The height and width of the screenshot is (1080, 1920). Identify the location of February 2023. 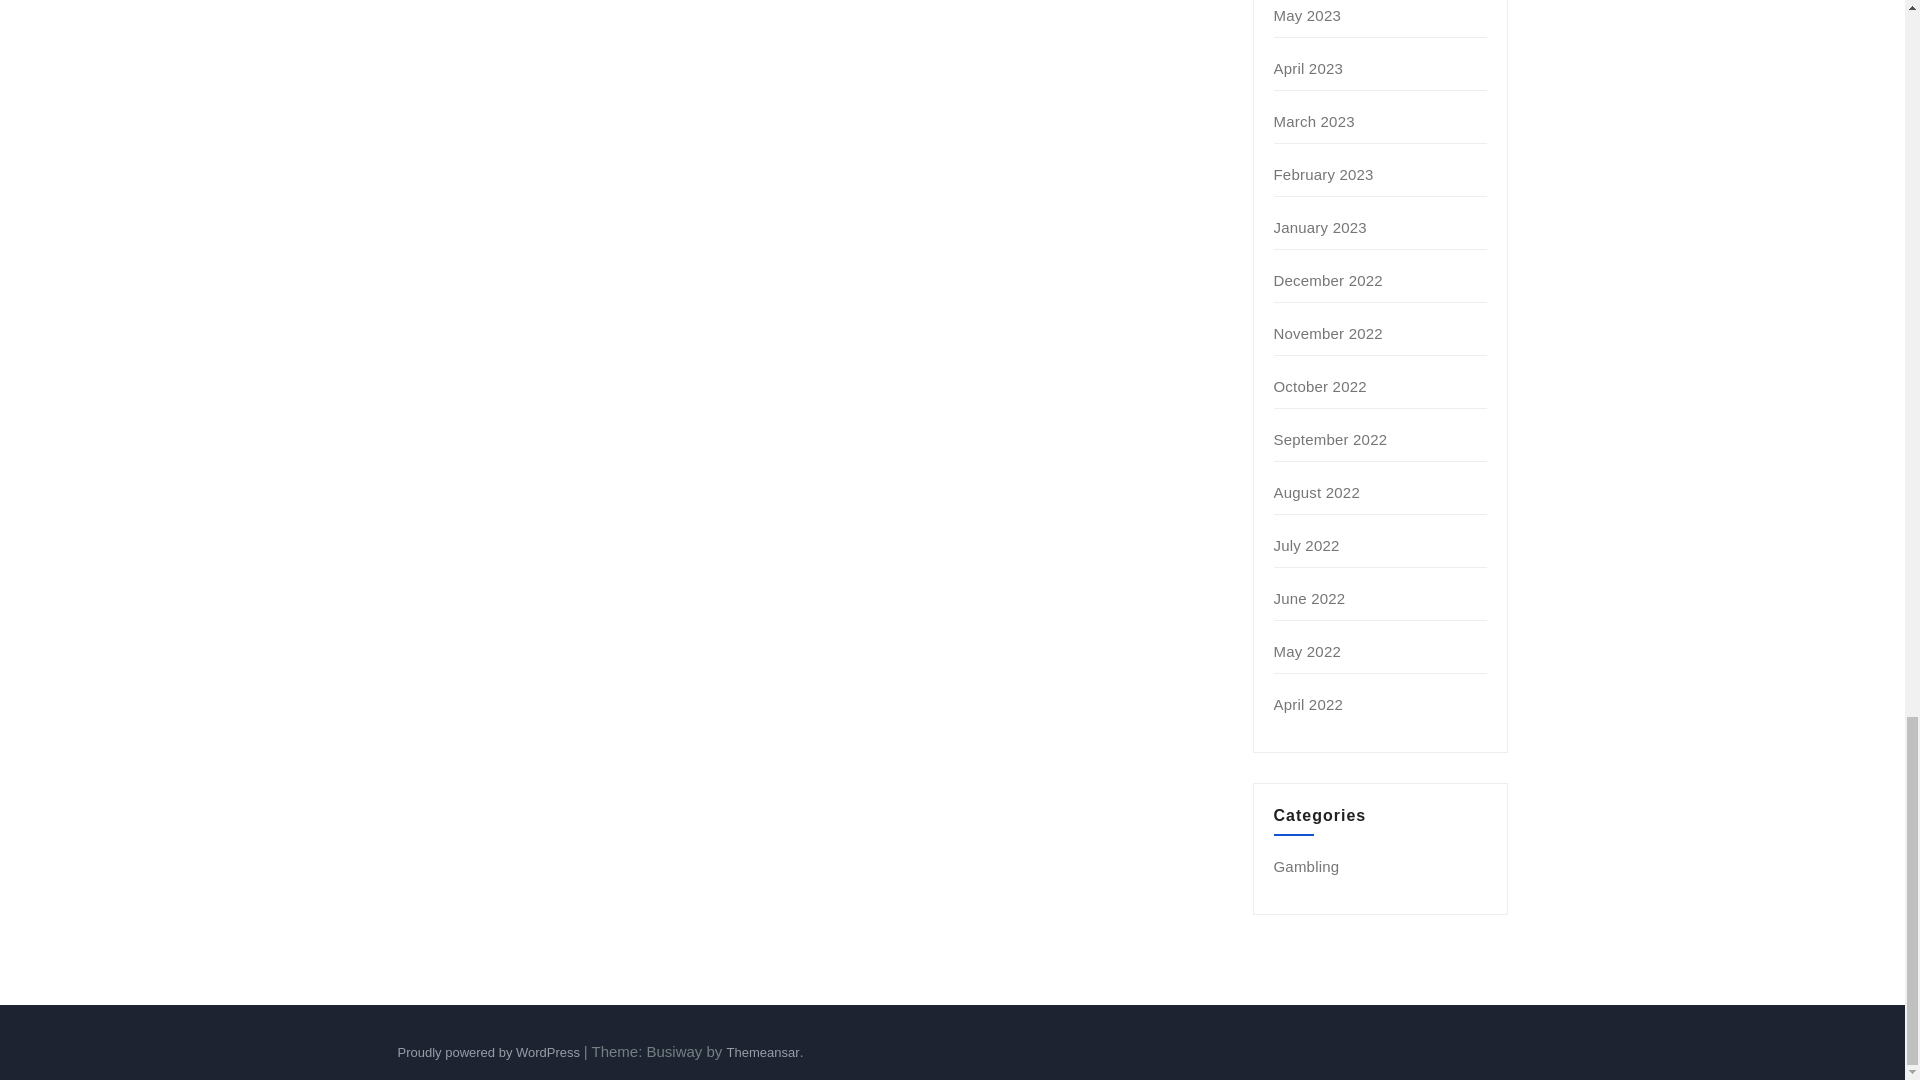
(1324, 174).